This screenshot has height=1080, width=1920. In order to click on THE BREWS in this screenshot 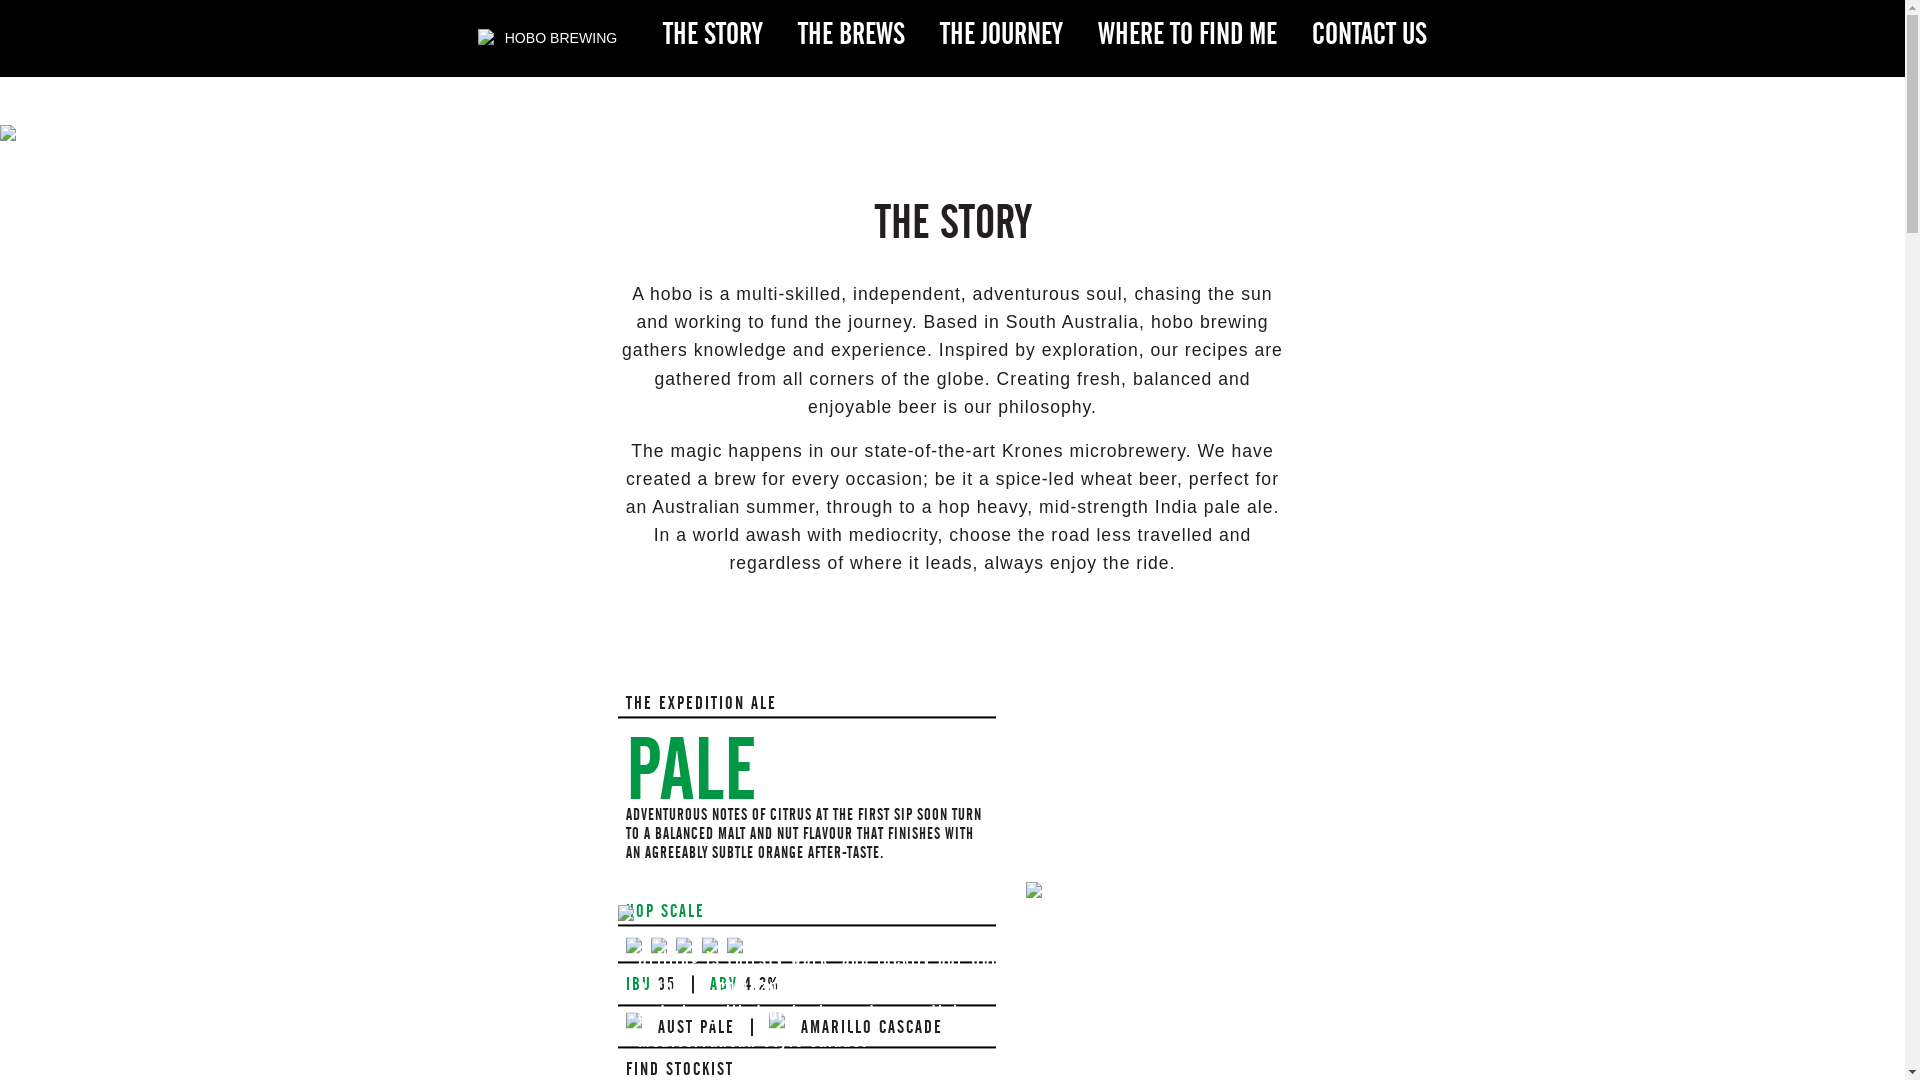, I will do `click(852, 34)`.